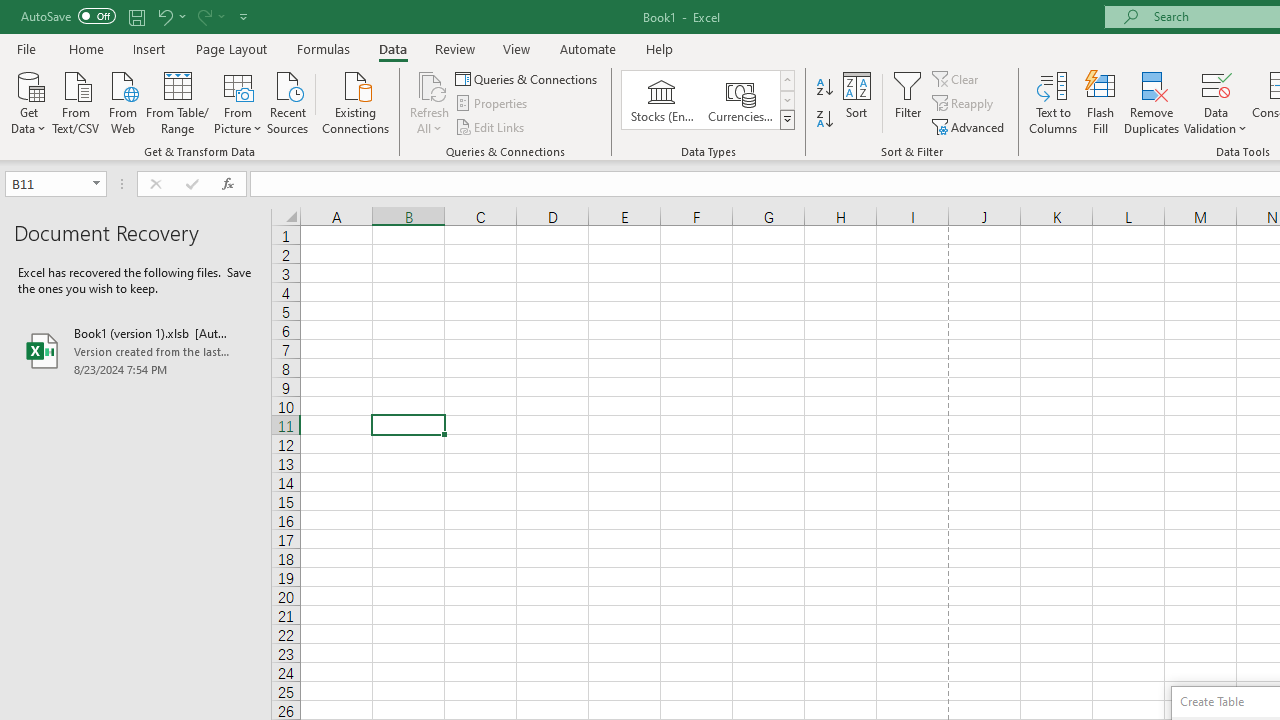 This screenshot has height=720, width=1280. Describe the element at coordinates (970, 126) in the screenshot. I see `Advanced...` at that location.